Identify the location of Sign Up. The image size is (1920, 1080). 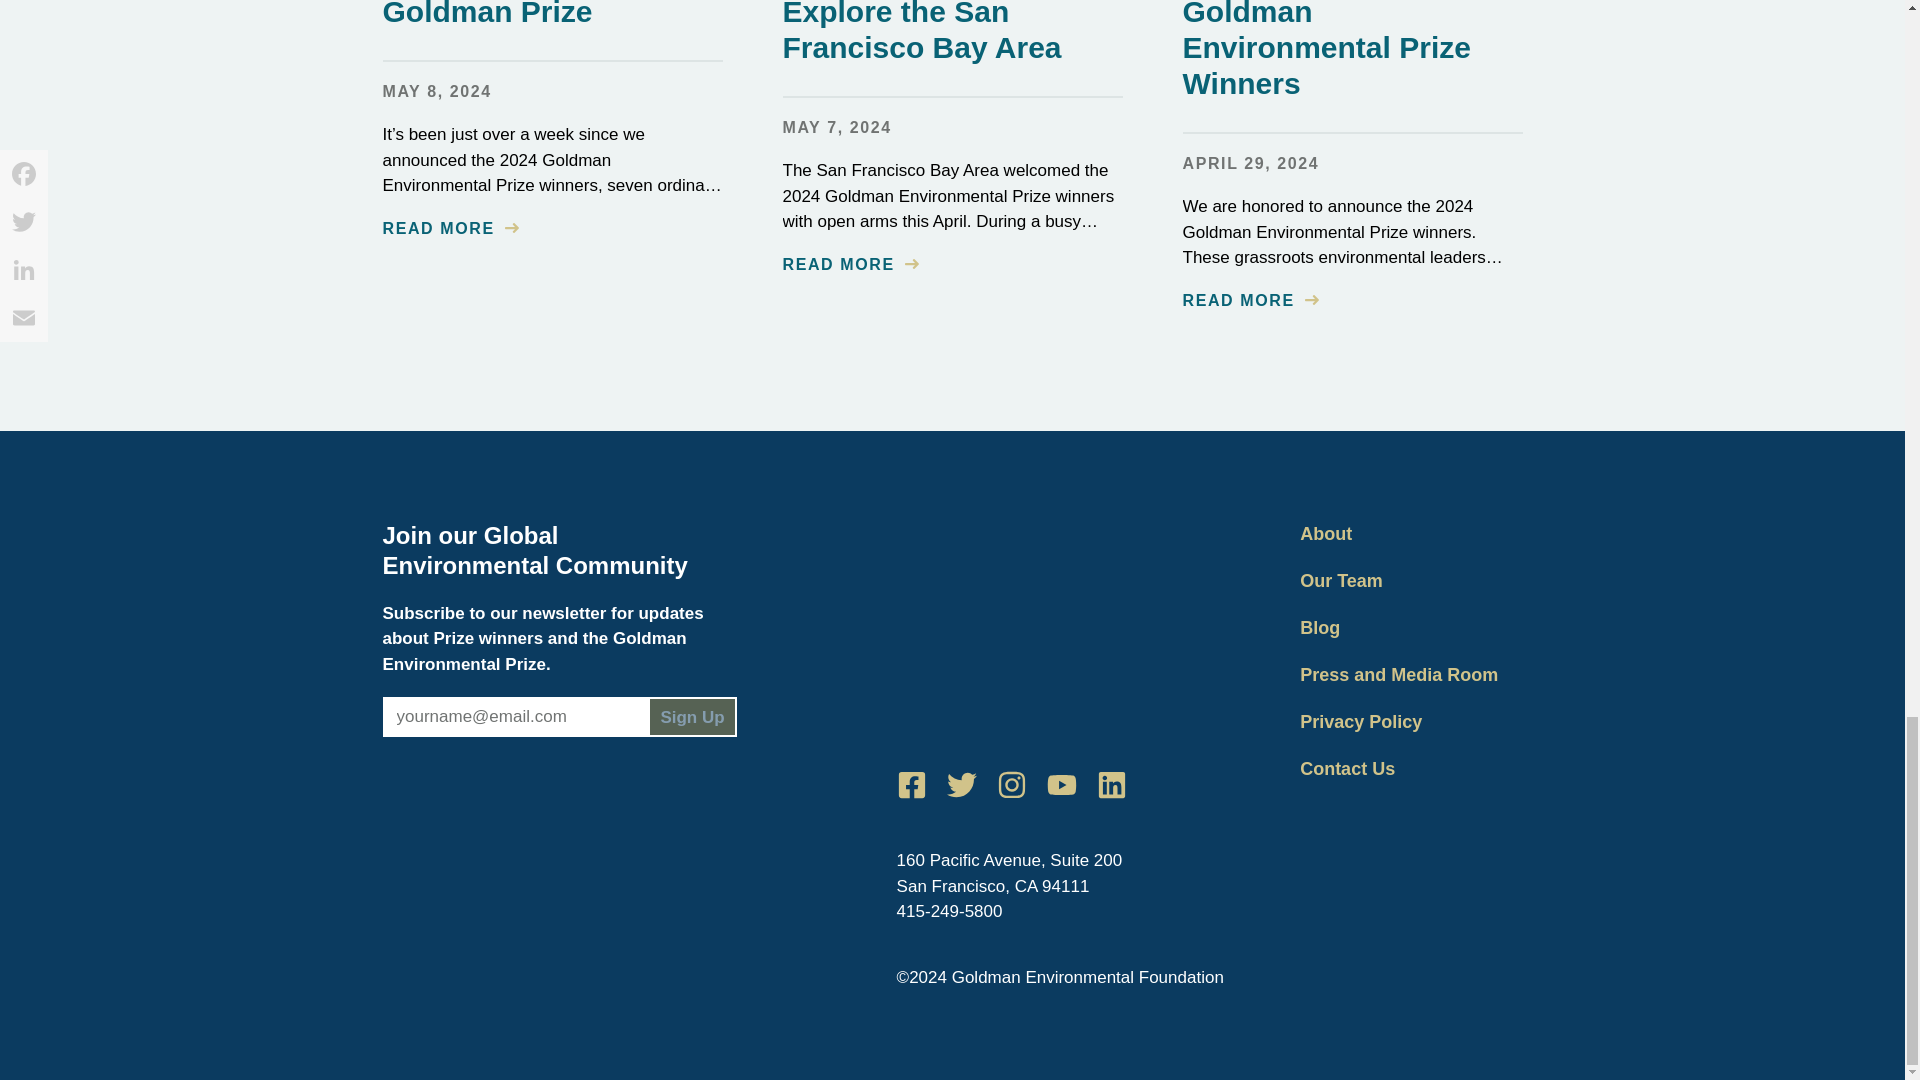
(692, 716).